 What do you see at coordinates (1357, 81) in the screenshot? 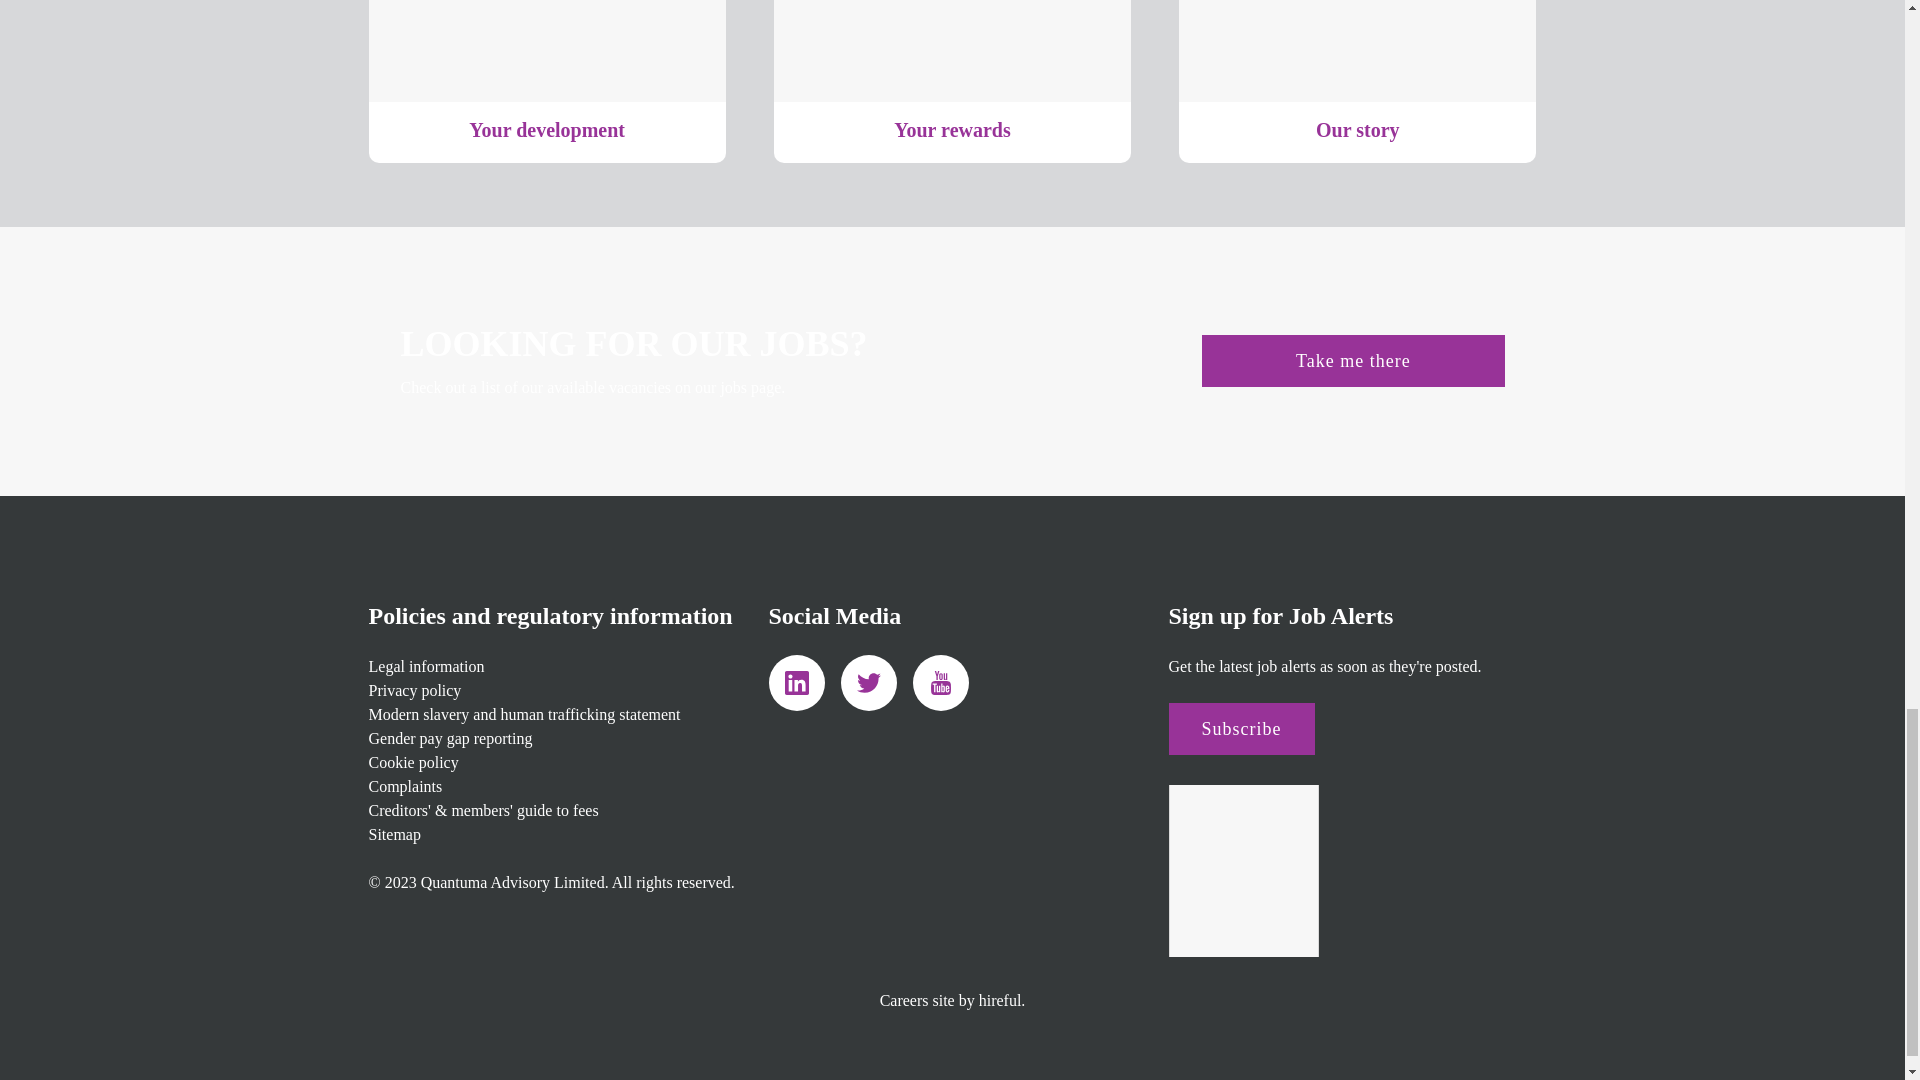
I see `Our story` at bounding box center [1357, 81].